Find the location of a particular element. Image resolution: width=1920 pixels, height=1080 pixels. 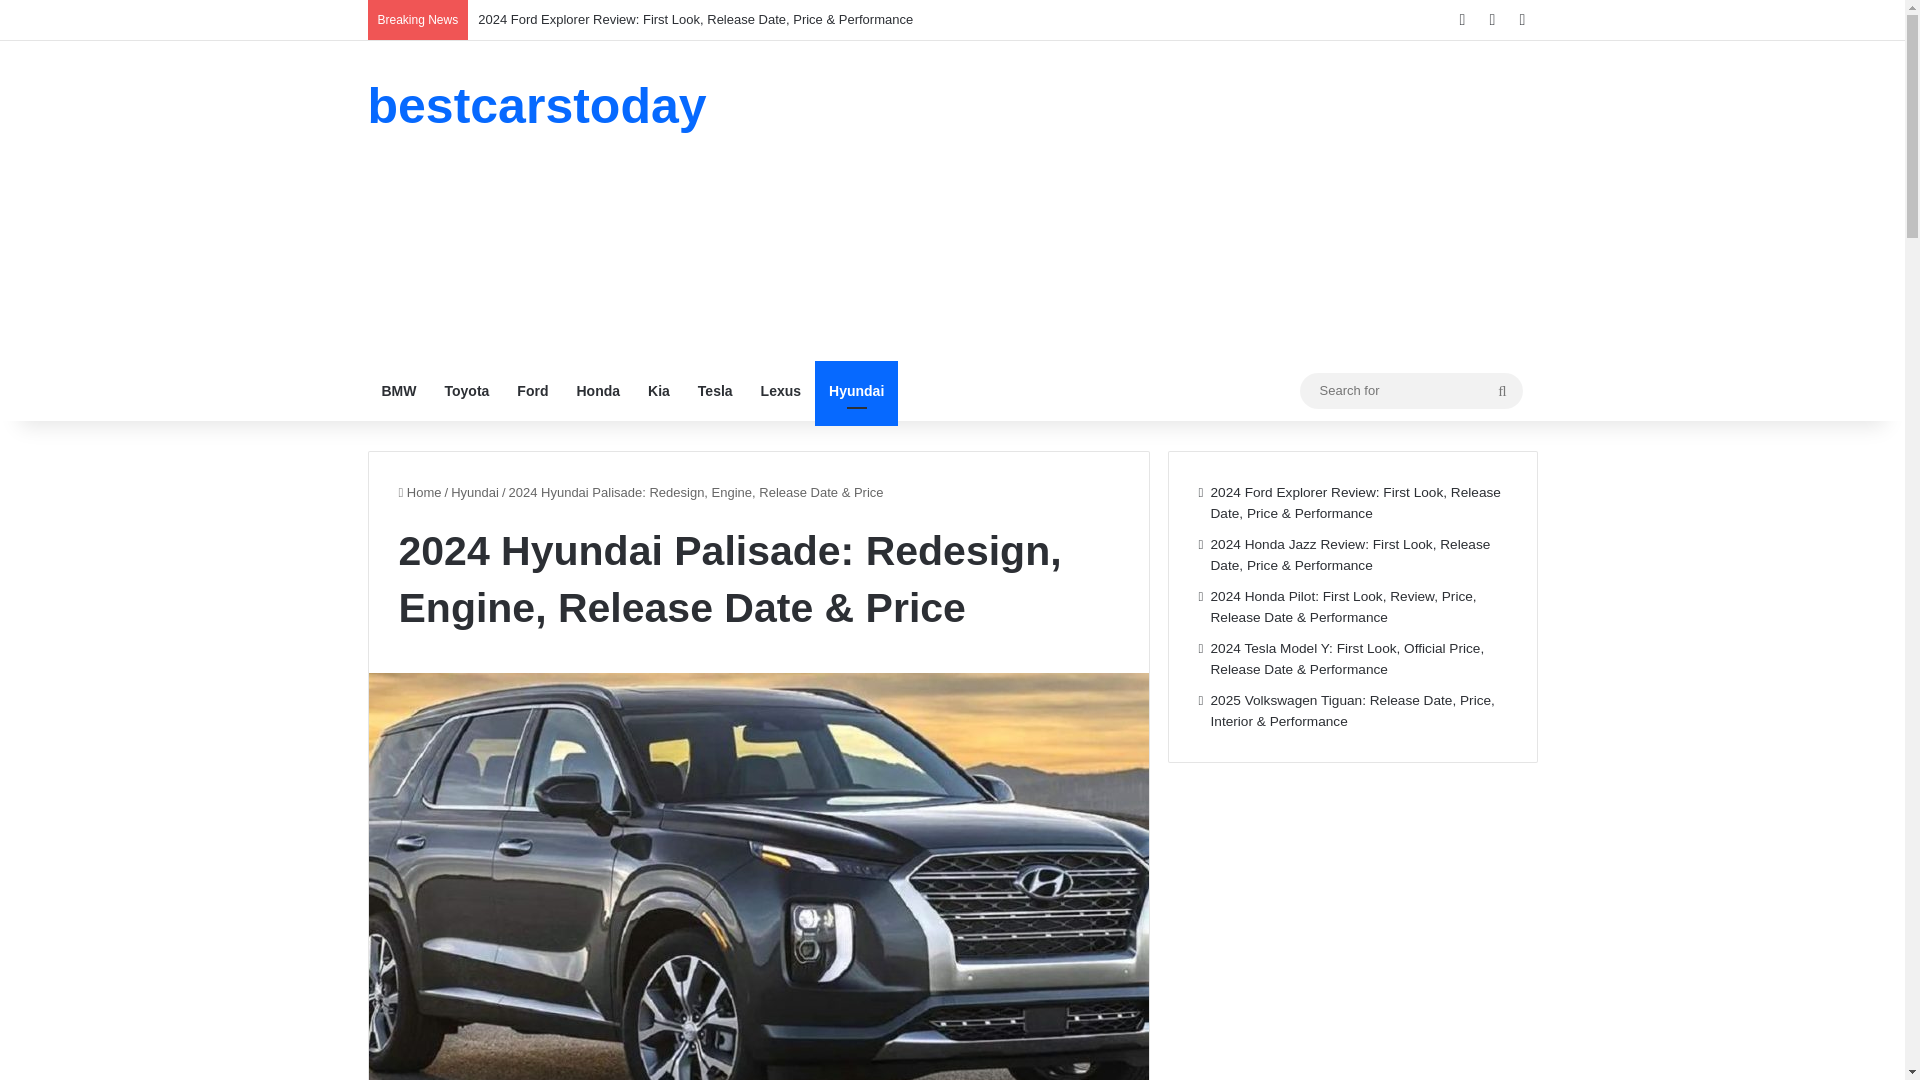

Advertisement is located at coordinates (1152, 200).